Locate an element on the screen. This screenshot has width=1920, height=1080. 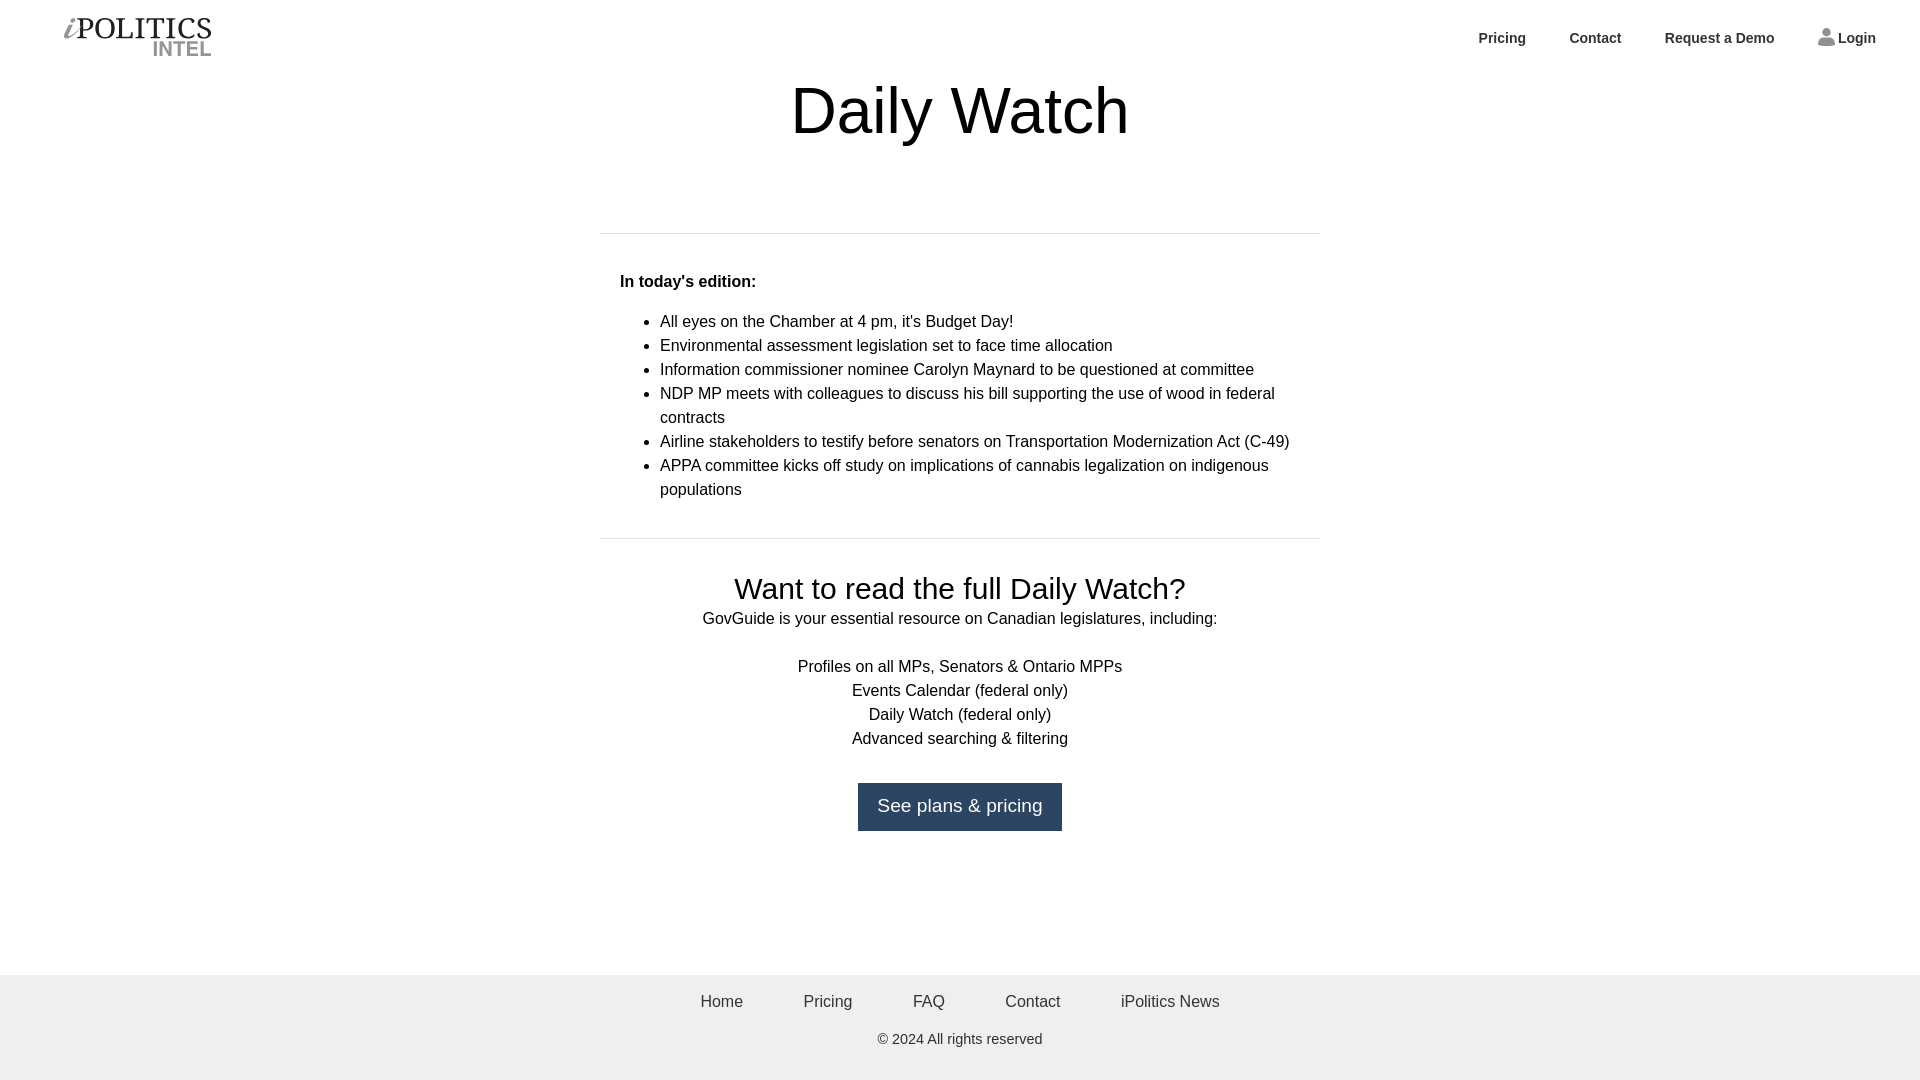
iPolitics News is located at coordinates (1170, 1000).